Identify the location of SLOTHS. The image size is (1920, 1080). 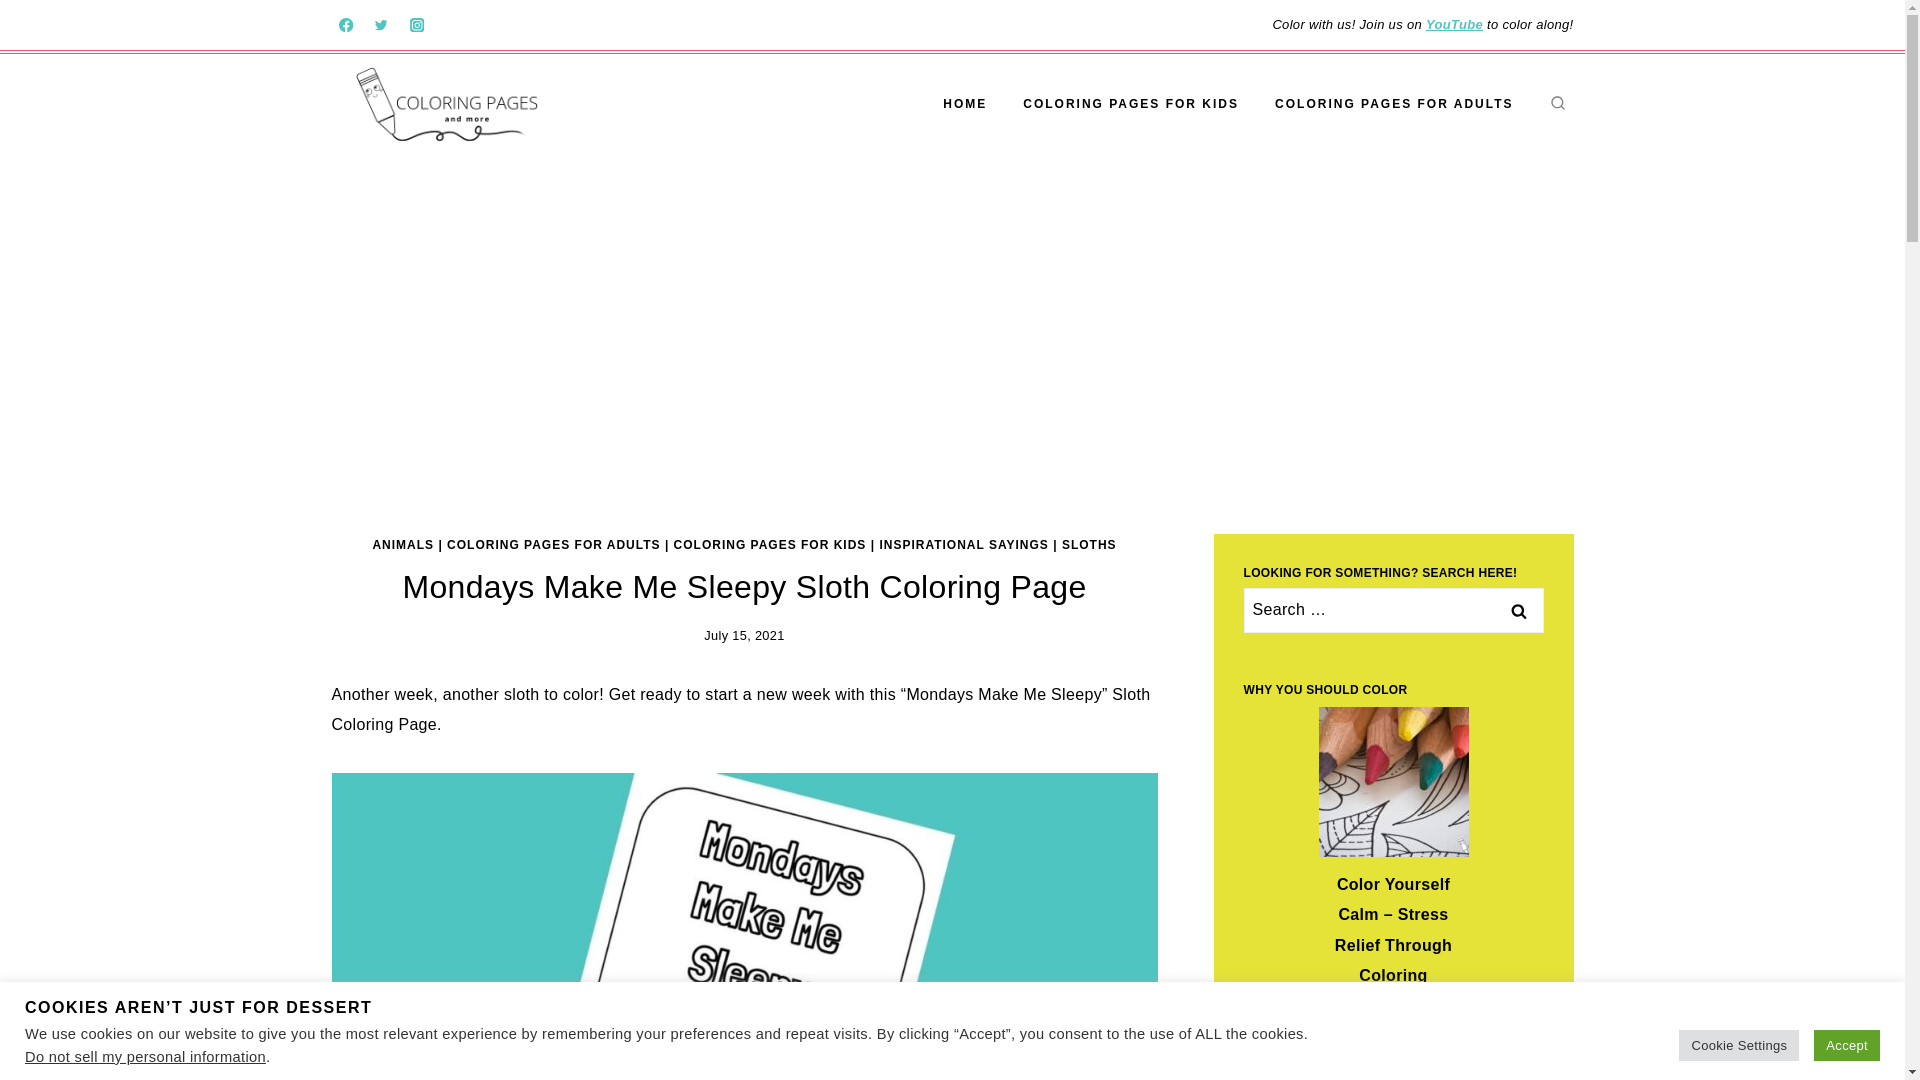
(1089, 544).